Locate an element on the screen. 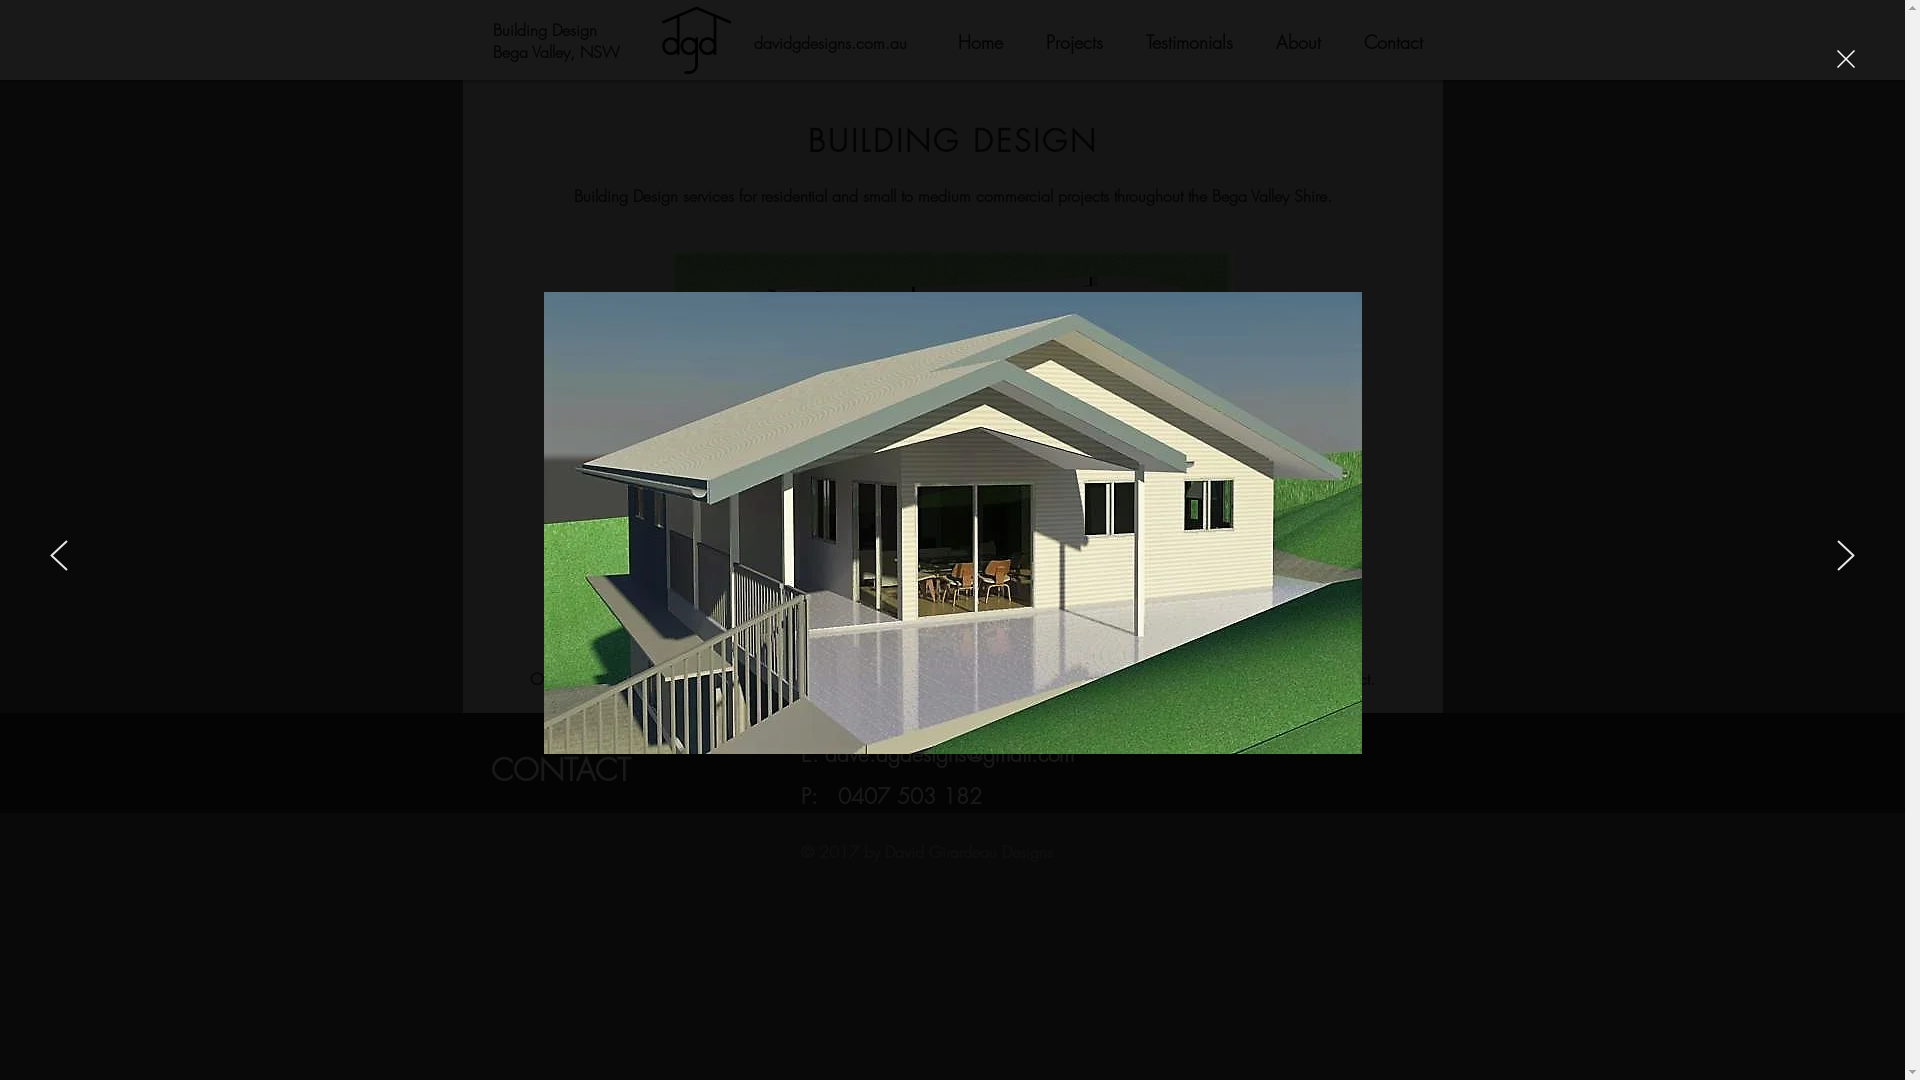  dave.dgdesigns@gmail.com is located at coordinates (948, 754).